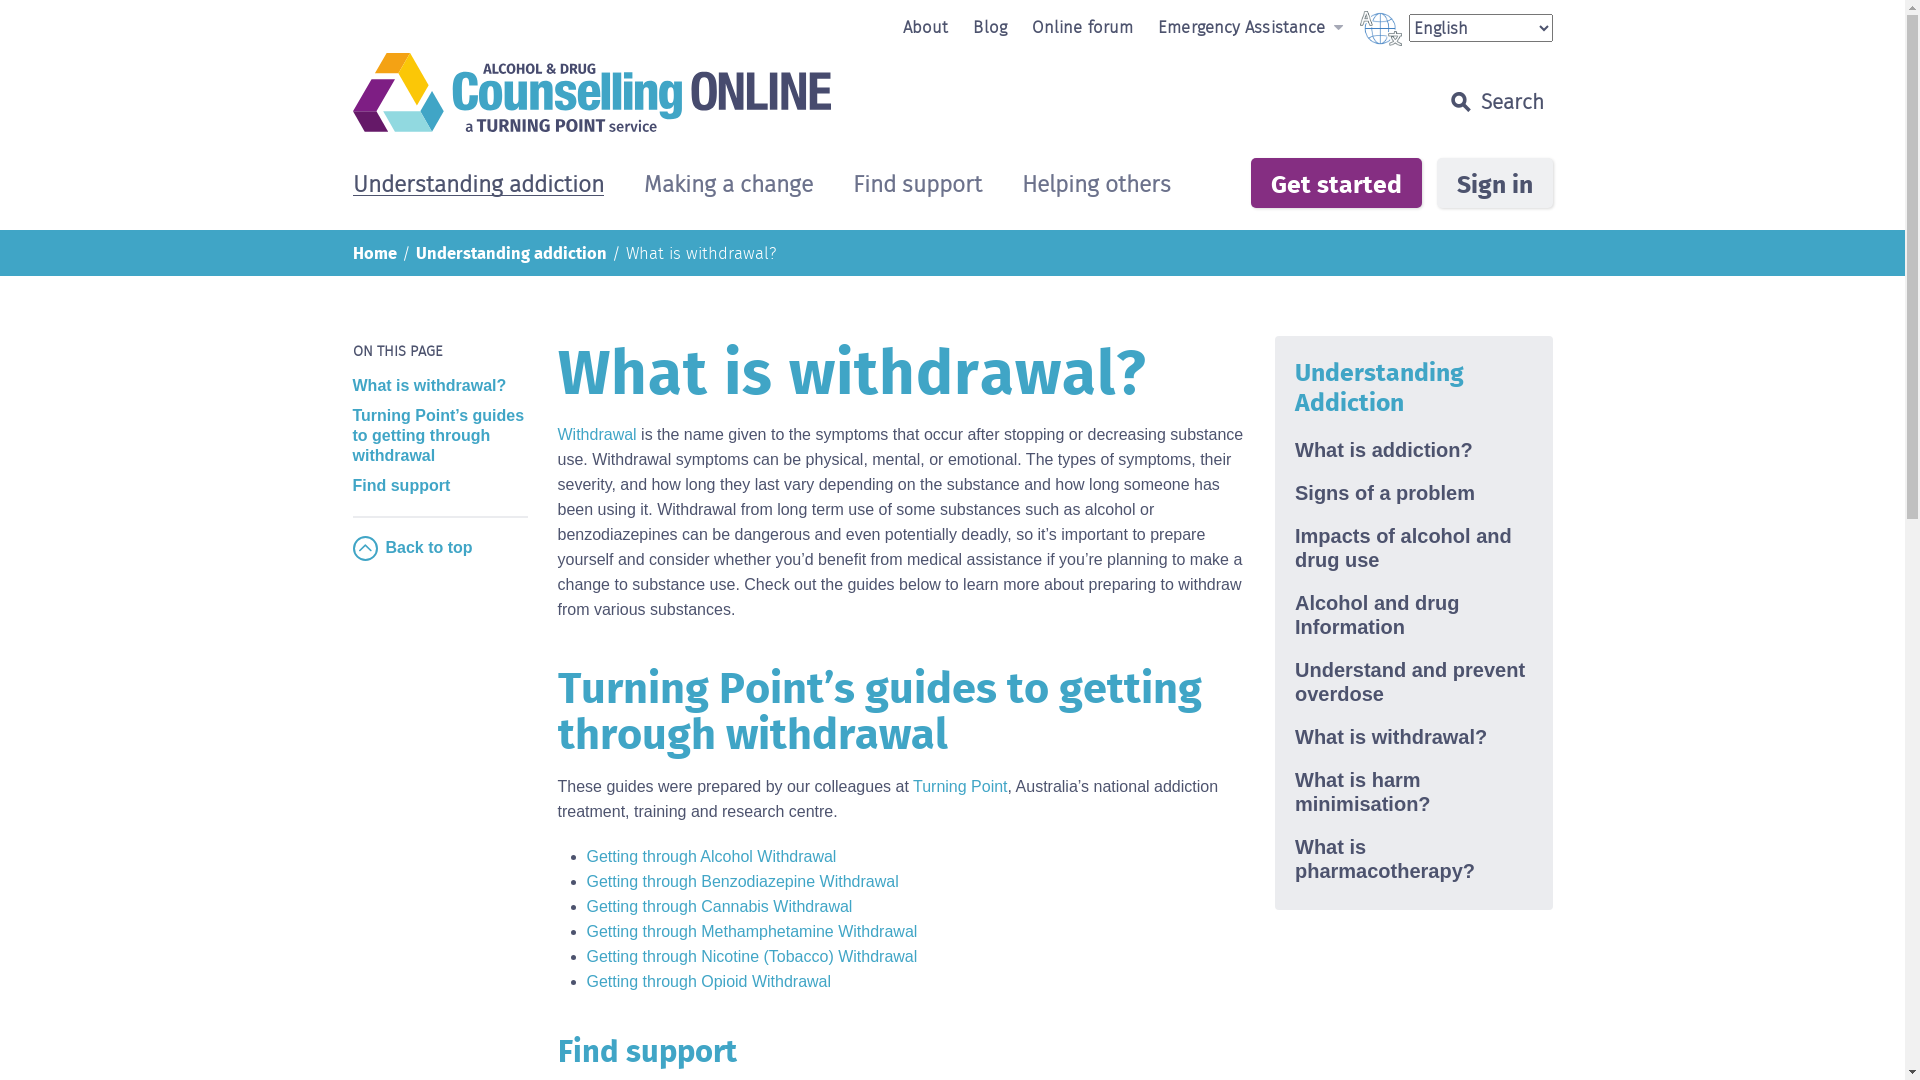 The width and height of the screenshot is (1920, 1080). What do you see at coordinates (752, 956) in the screenshot?
I see `Getting through Nicotine (Tobacco) Withdrawal` at bounding box center [752, 956].